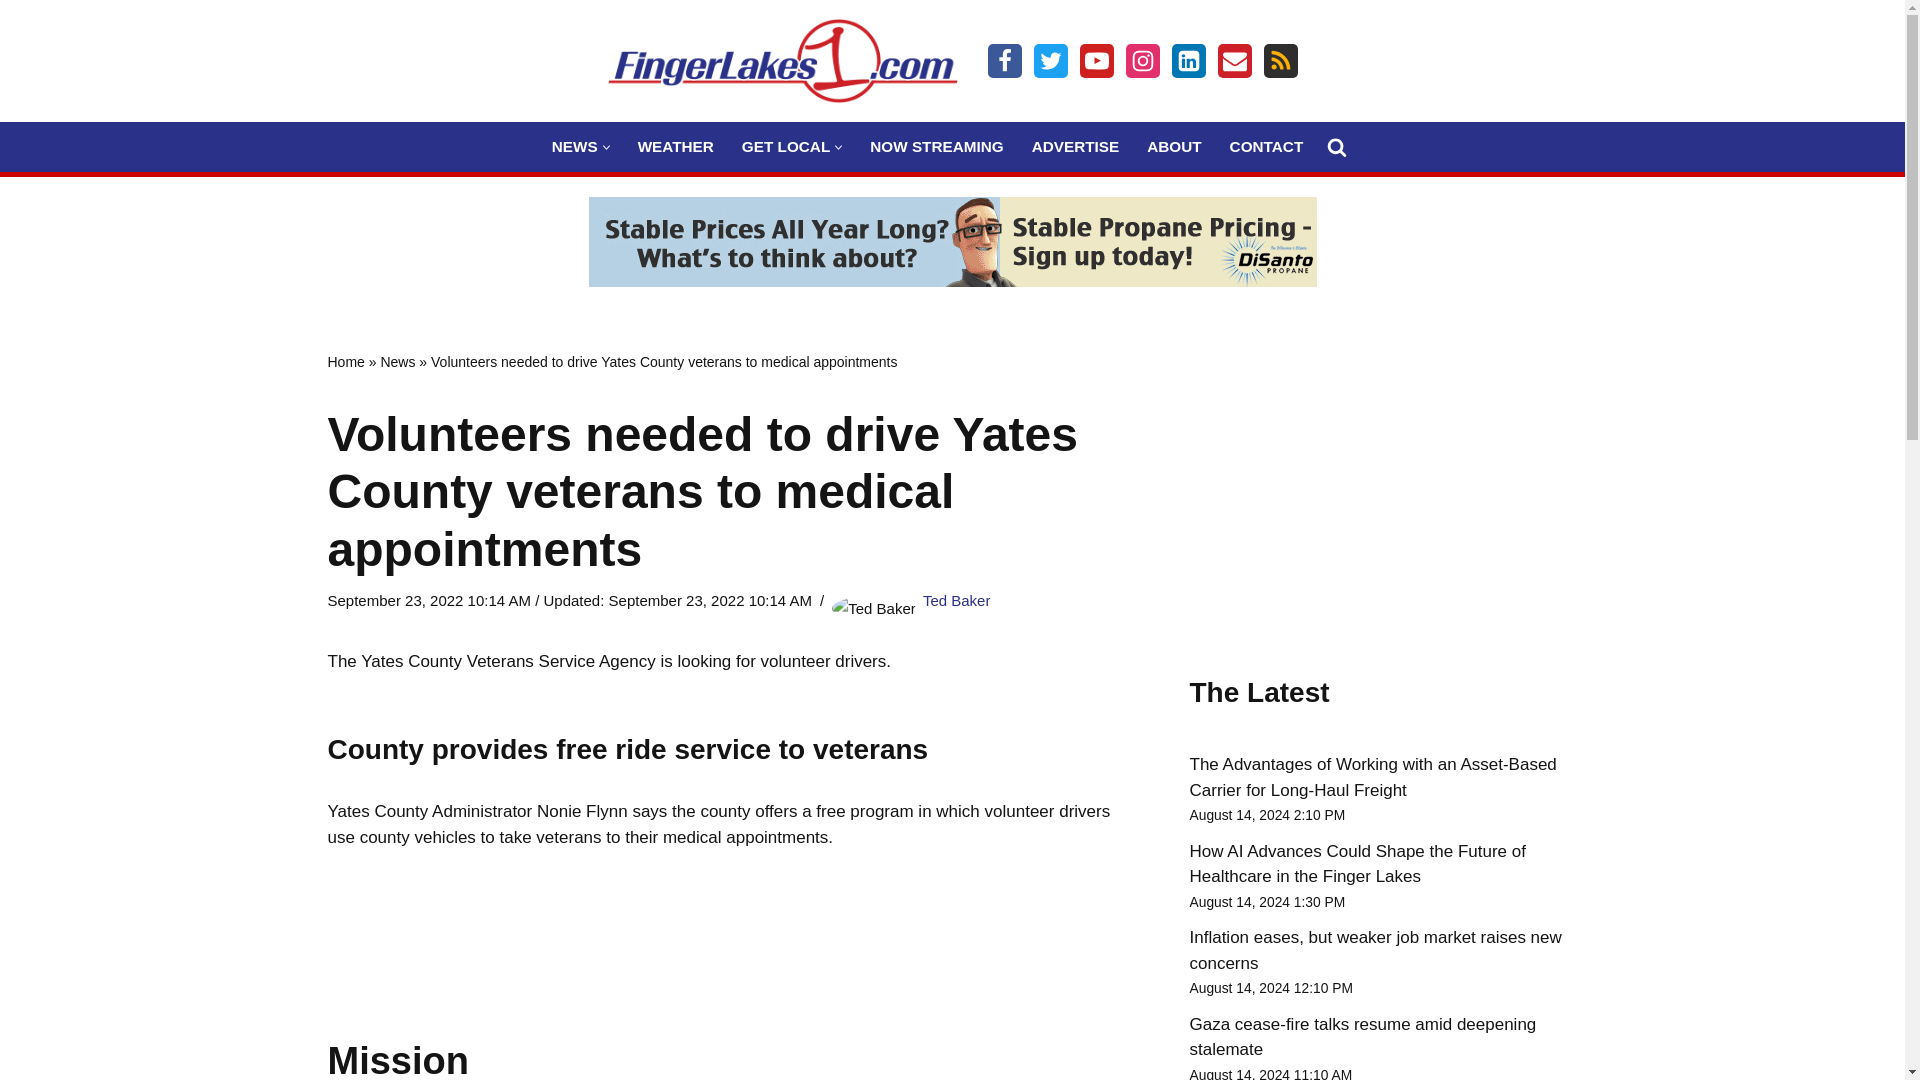  What do you see at coordinates (1050, 60) in the screenshot?
I see `Twitter` at bounding box center [1050, 60].